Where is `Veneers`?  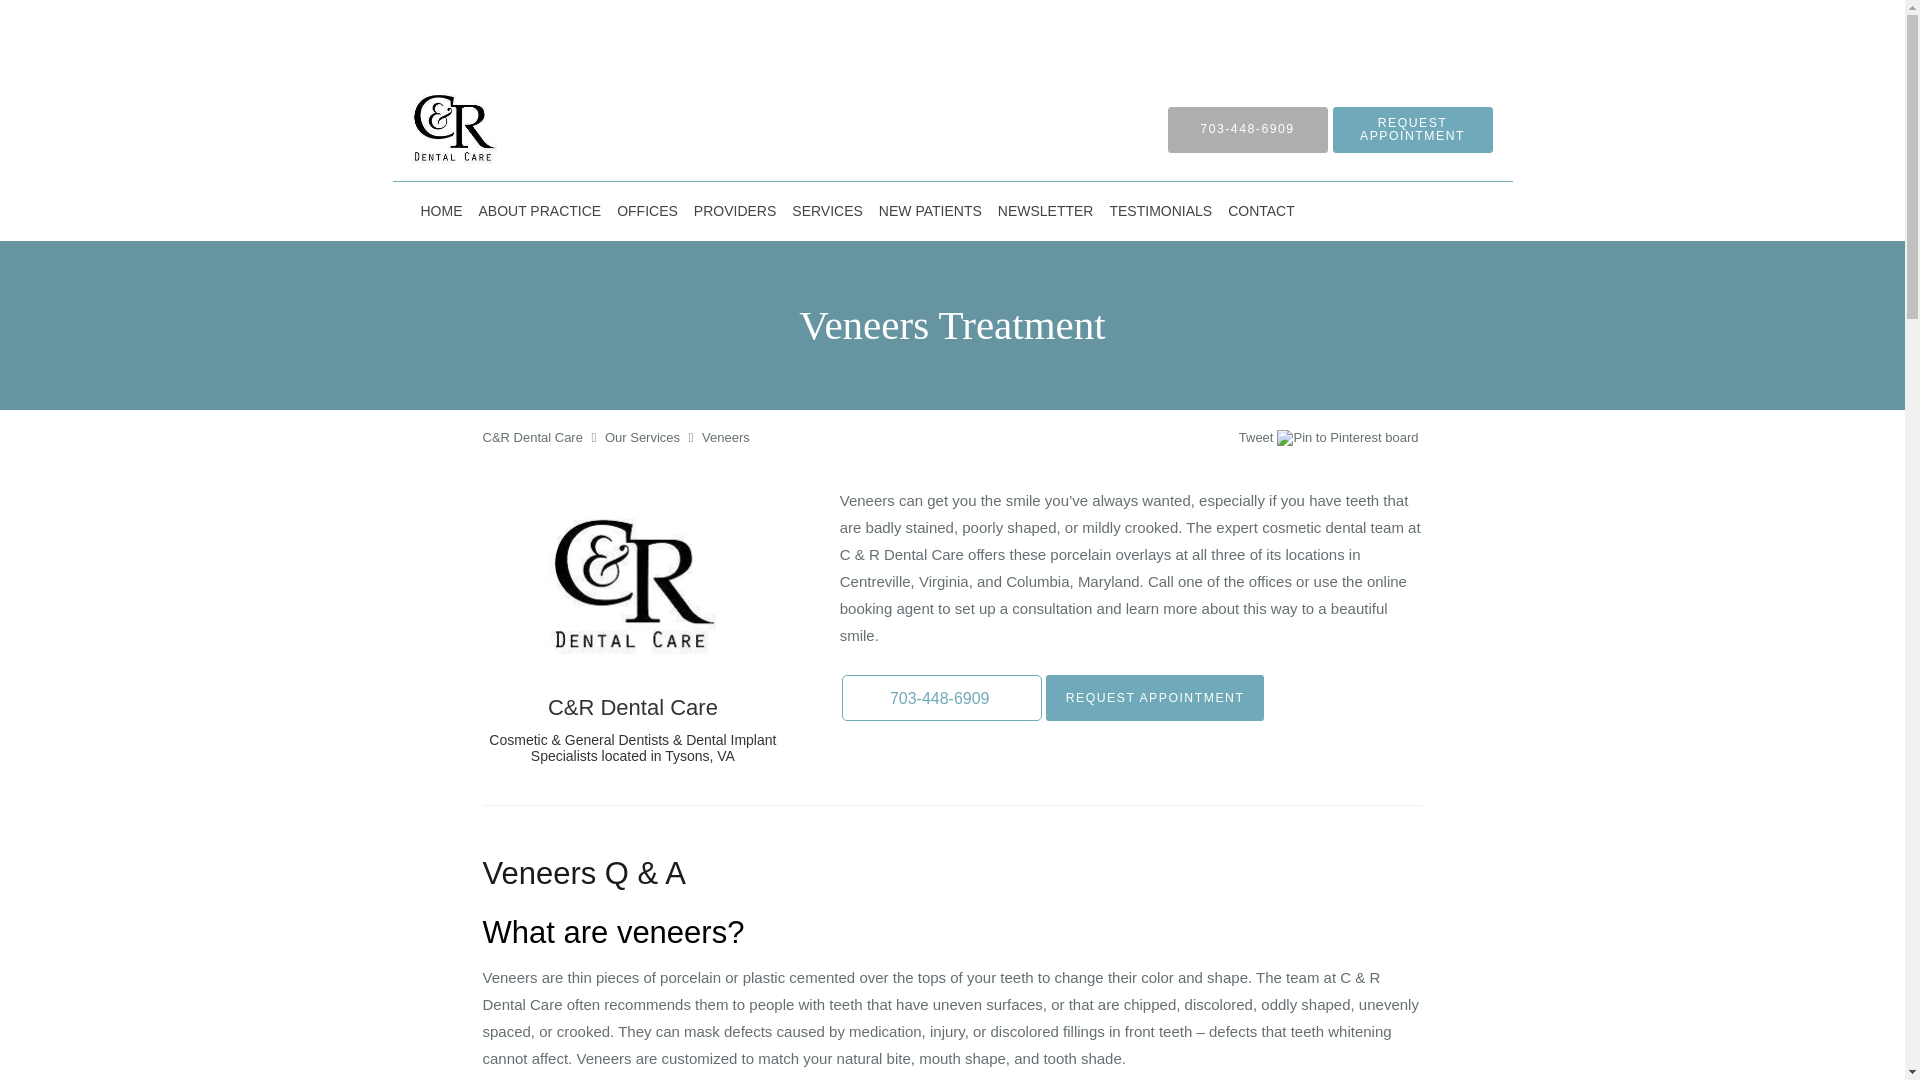 Veneers is located at coordinates (726, 436).